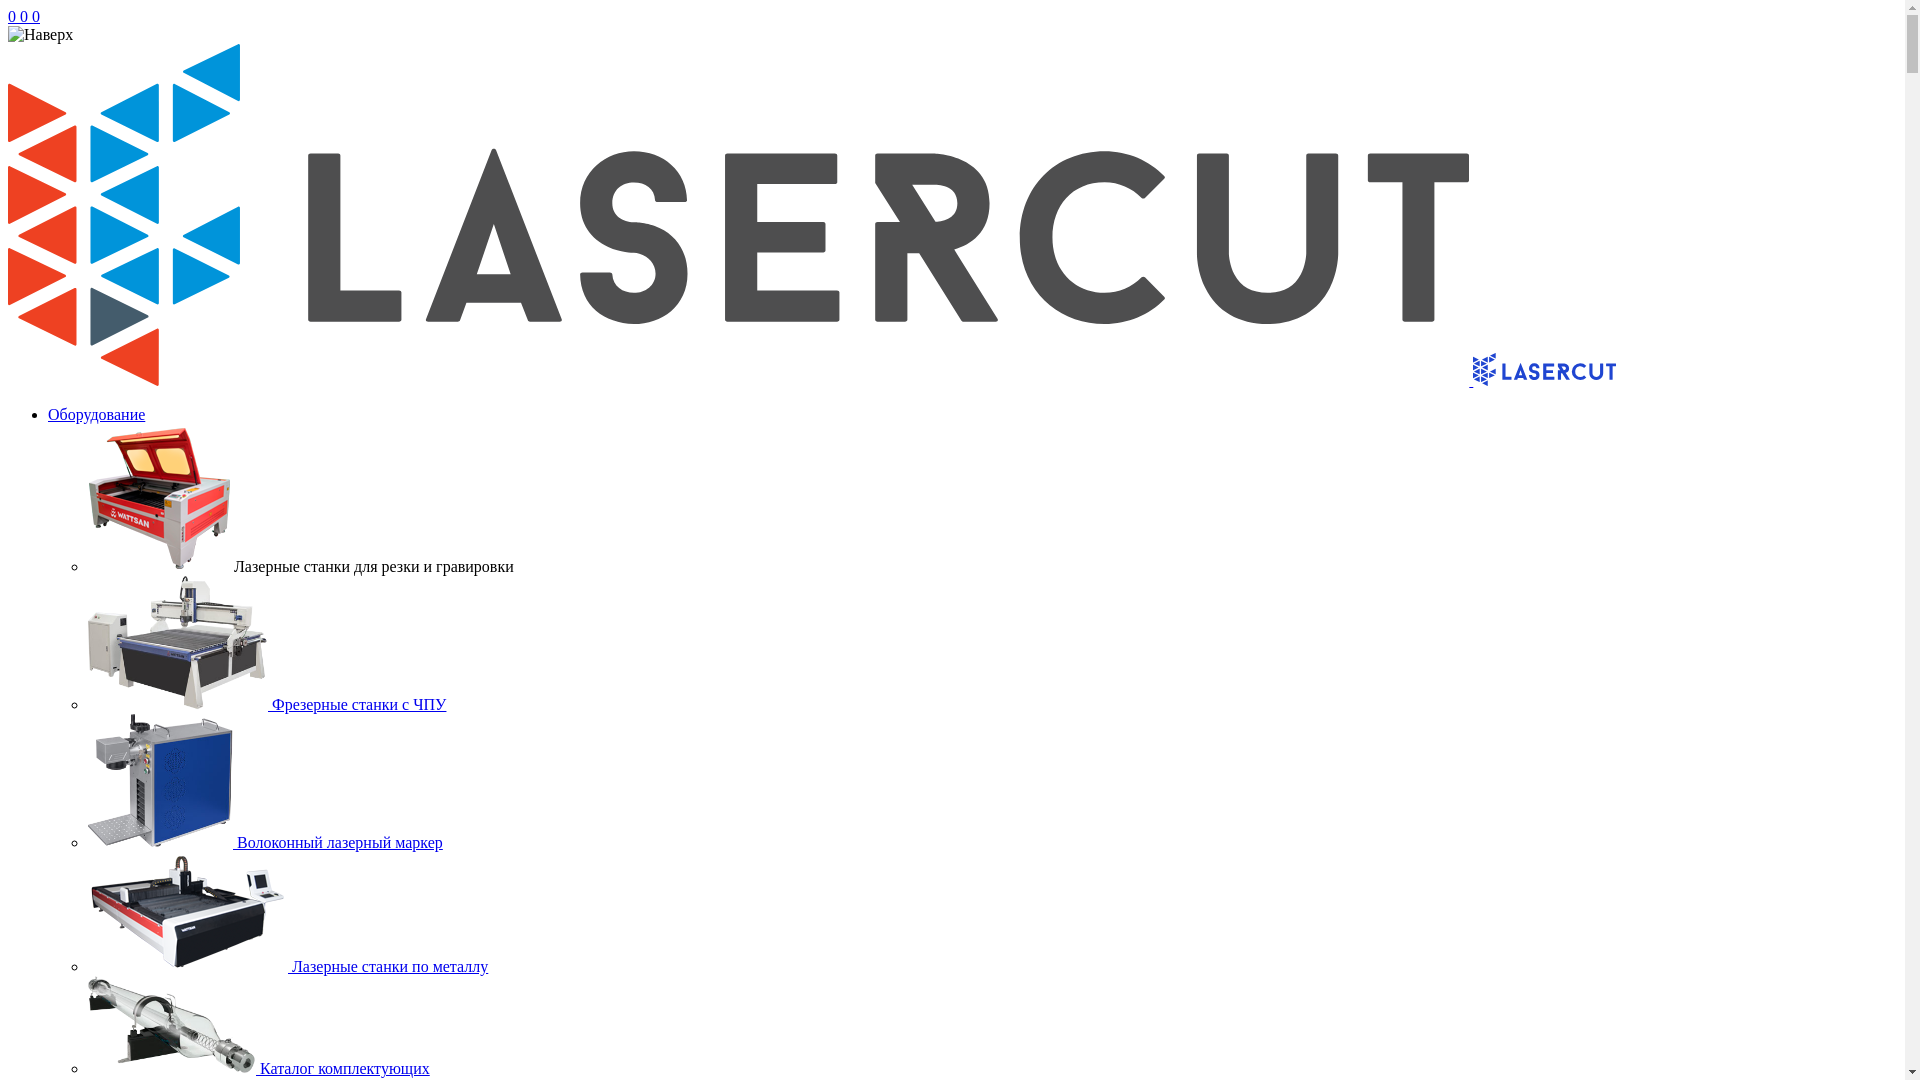  I want to click on 0, so click(36, 16).